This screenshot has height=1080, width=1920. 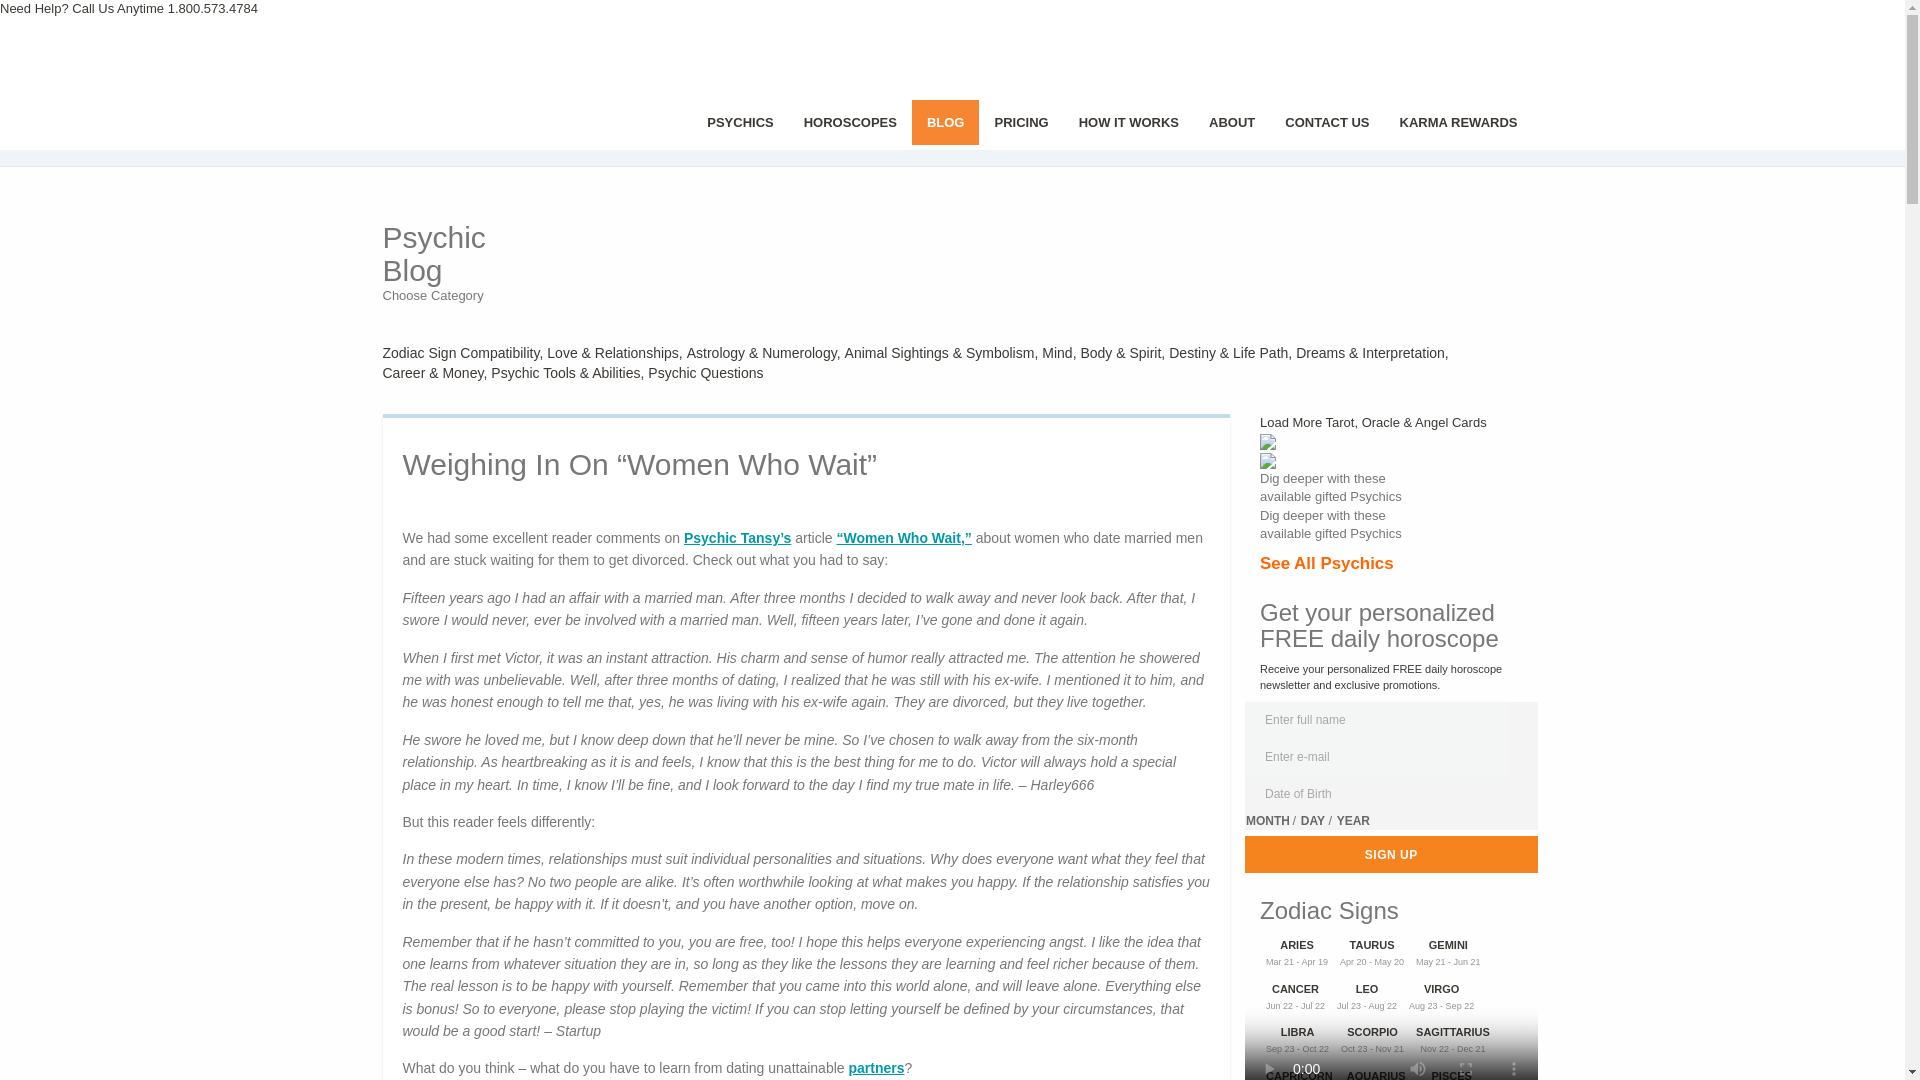 I want to click on Sign Up, so click(x=1390, y=854).